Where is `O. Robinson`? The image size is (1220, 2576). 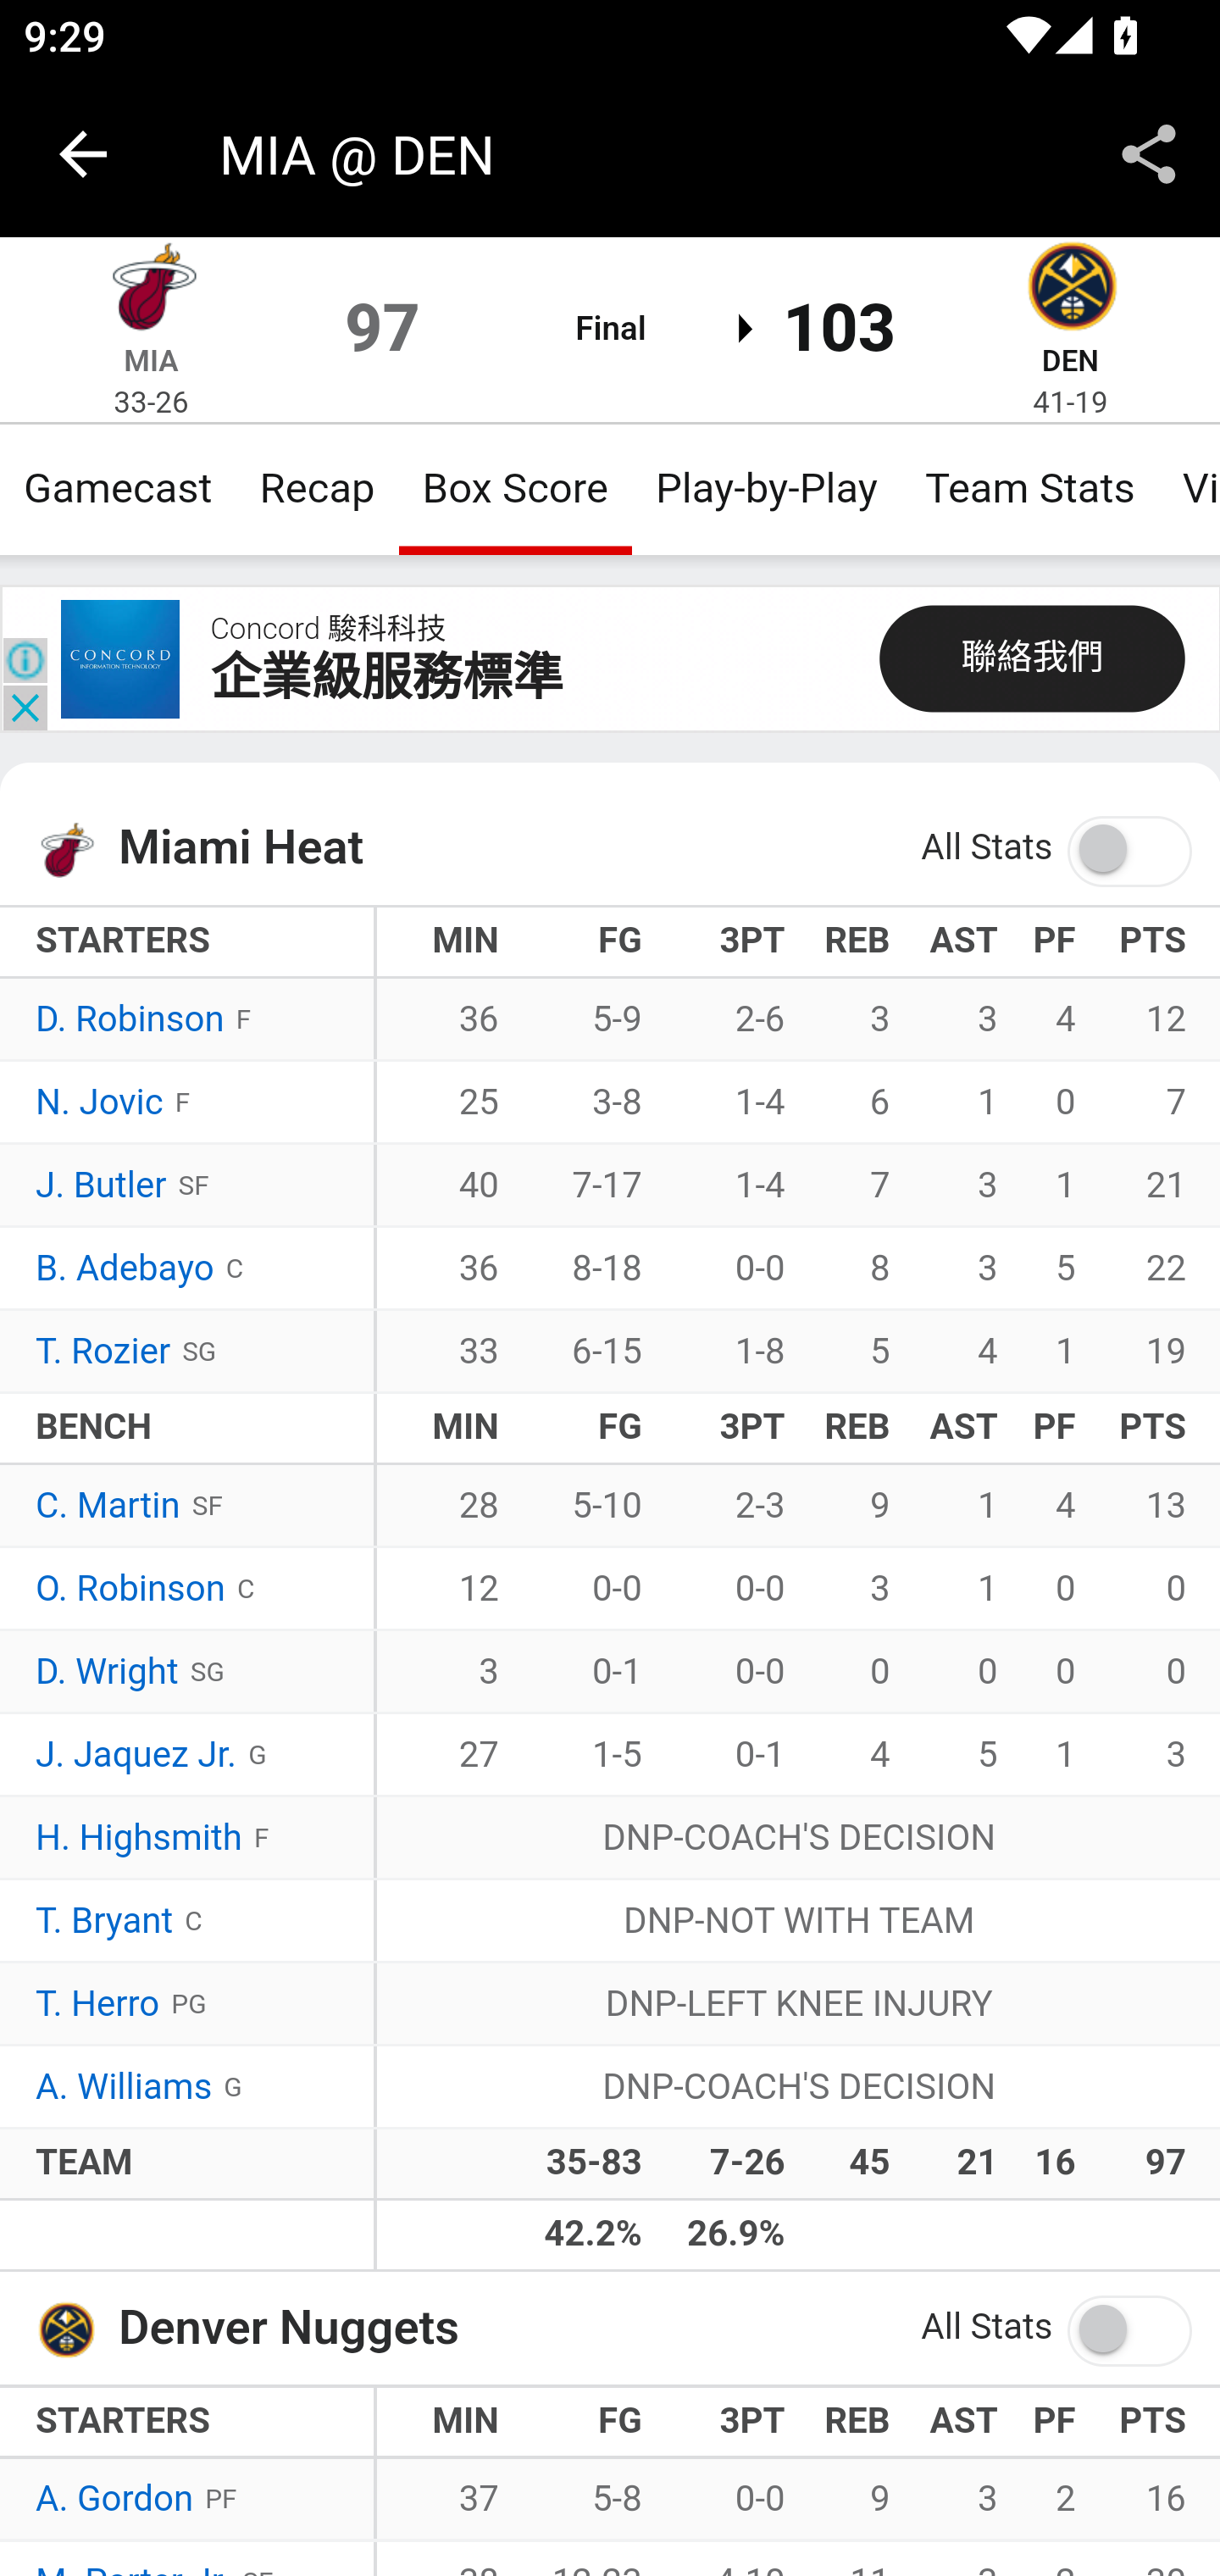
O. Robinson is located at coordinates (130, 1591).